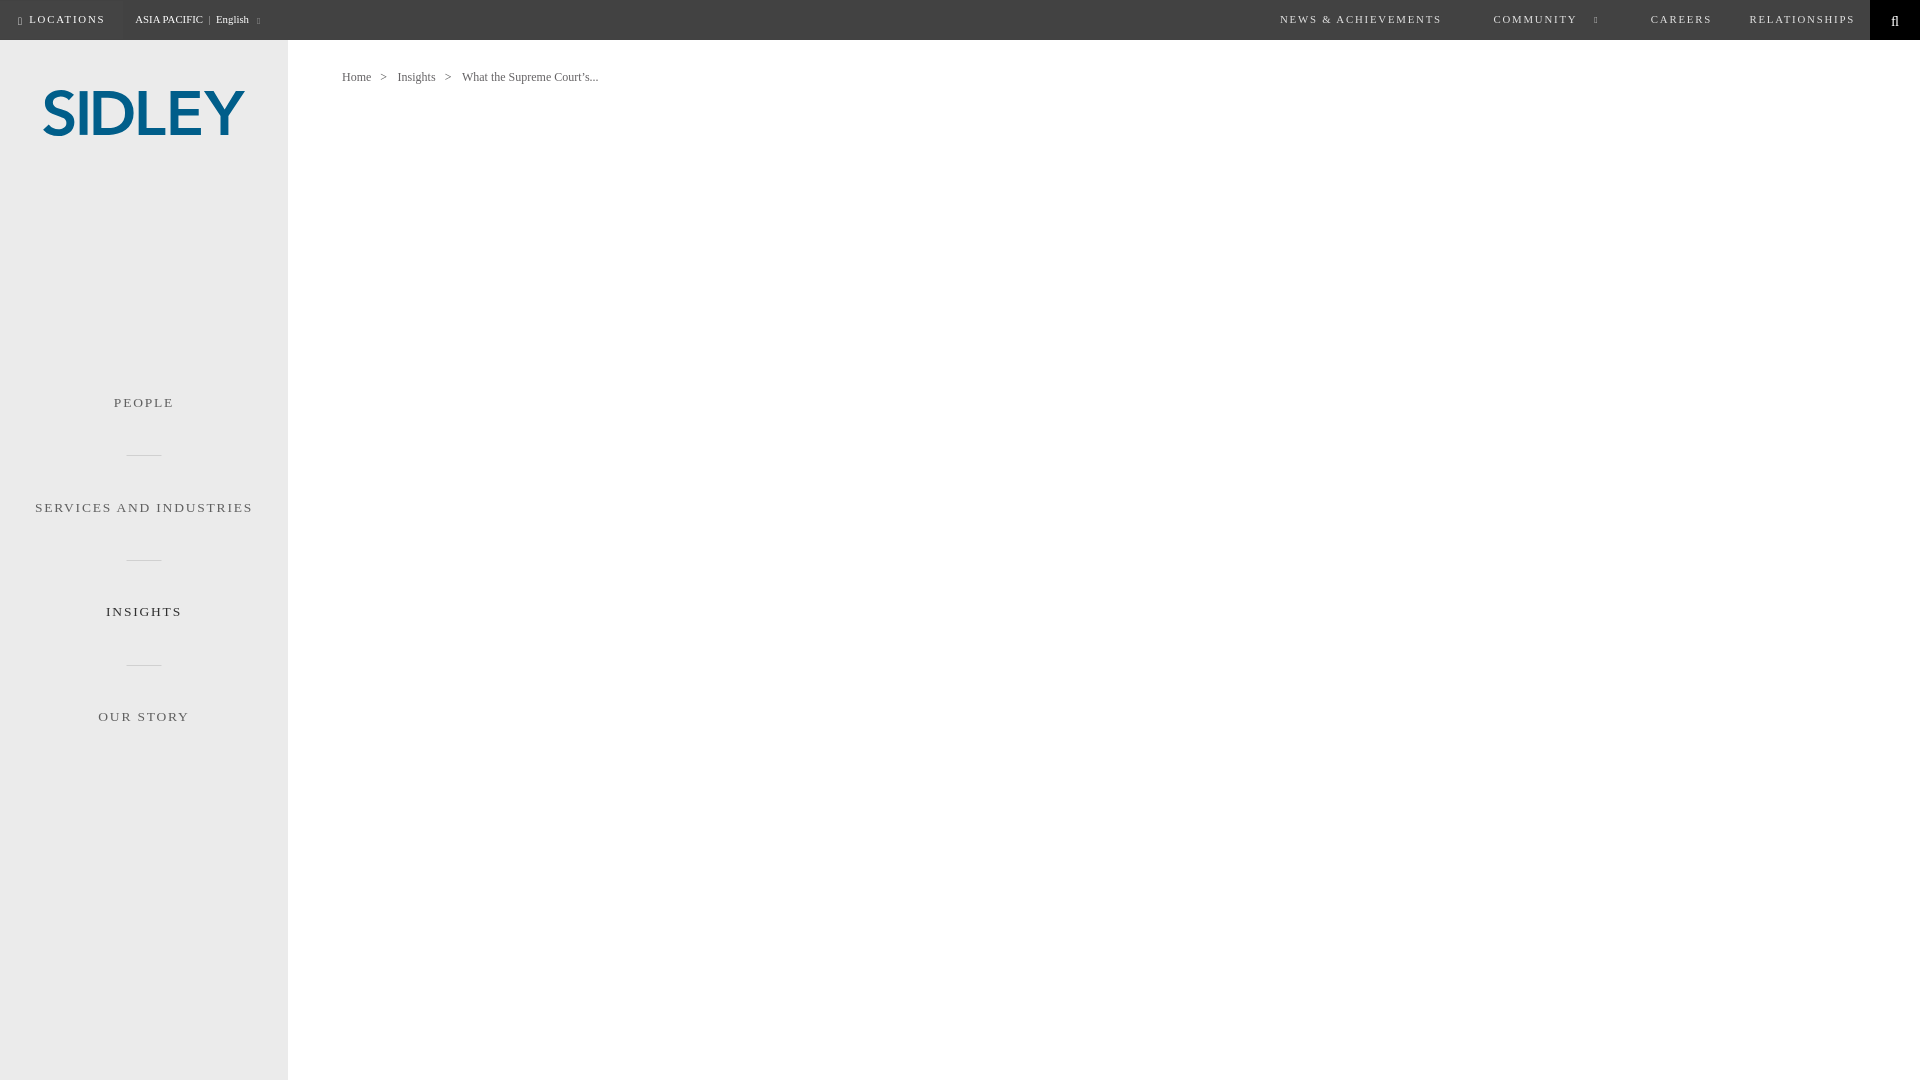 This screenshot has height=1080, width=1920. I want to click on SERVICES AND INDUSTRIES, so click(144, 485).